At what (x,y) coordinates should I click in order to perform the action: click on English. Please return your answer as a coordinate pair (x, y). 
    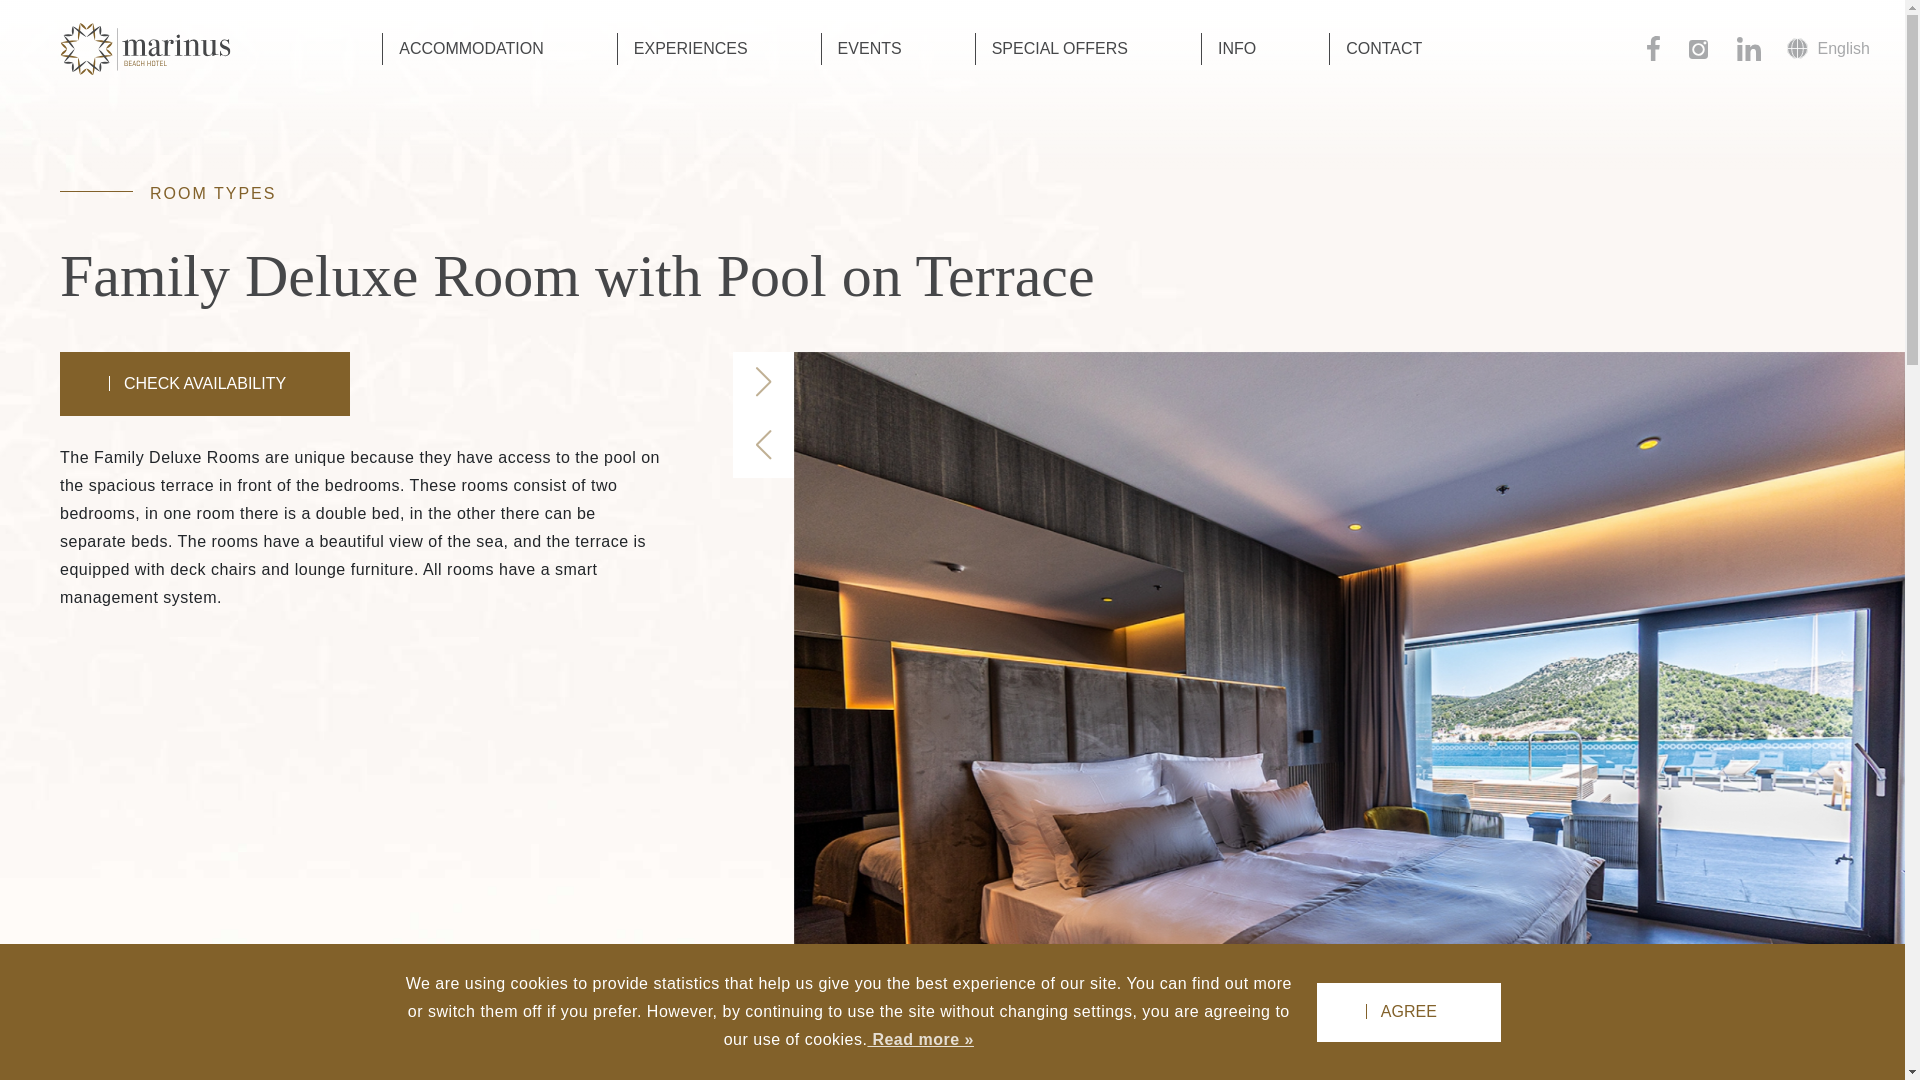
    Looking at the image, I should click on (1828, 48).